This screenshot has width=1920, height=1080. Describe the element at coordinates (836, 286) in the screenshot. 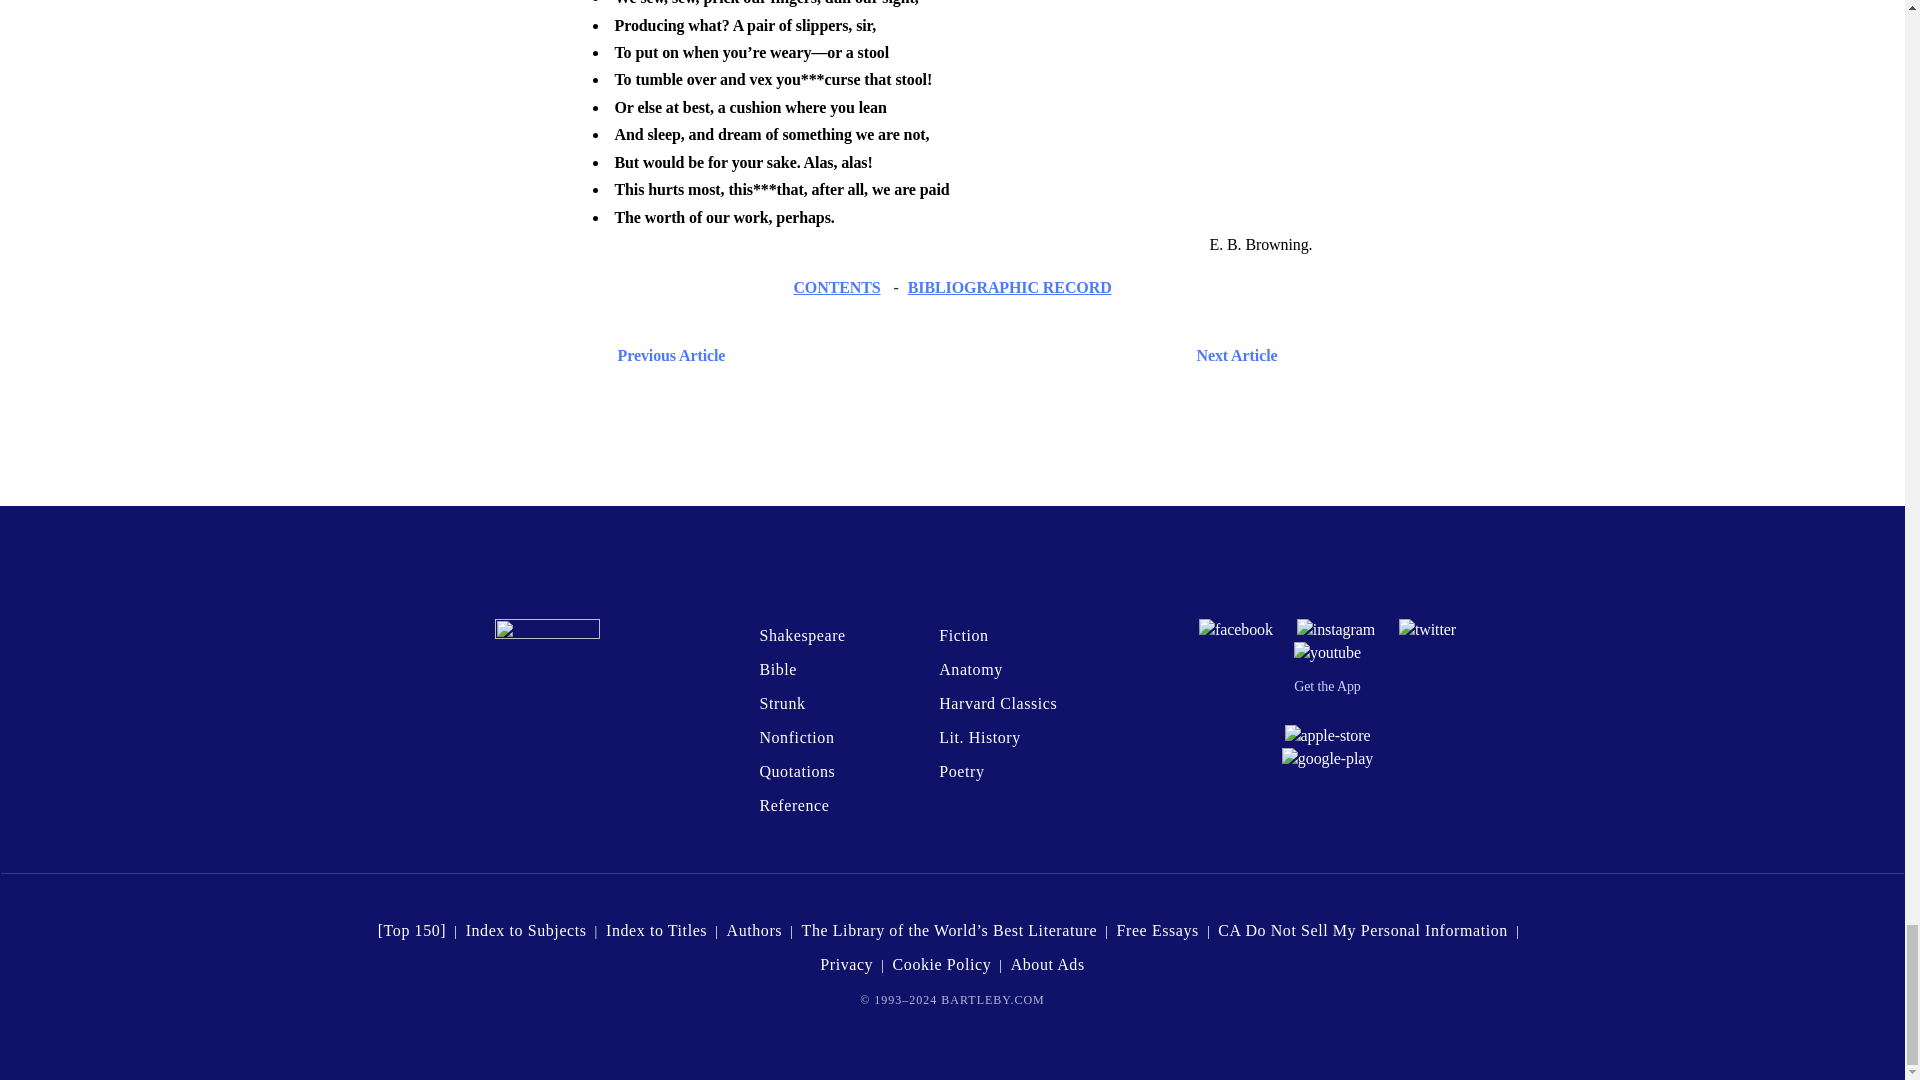

I see `CONTENTS` at that location.